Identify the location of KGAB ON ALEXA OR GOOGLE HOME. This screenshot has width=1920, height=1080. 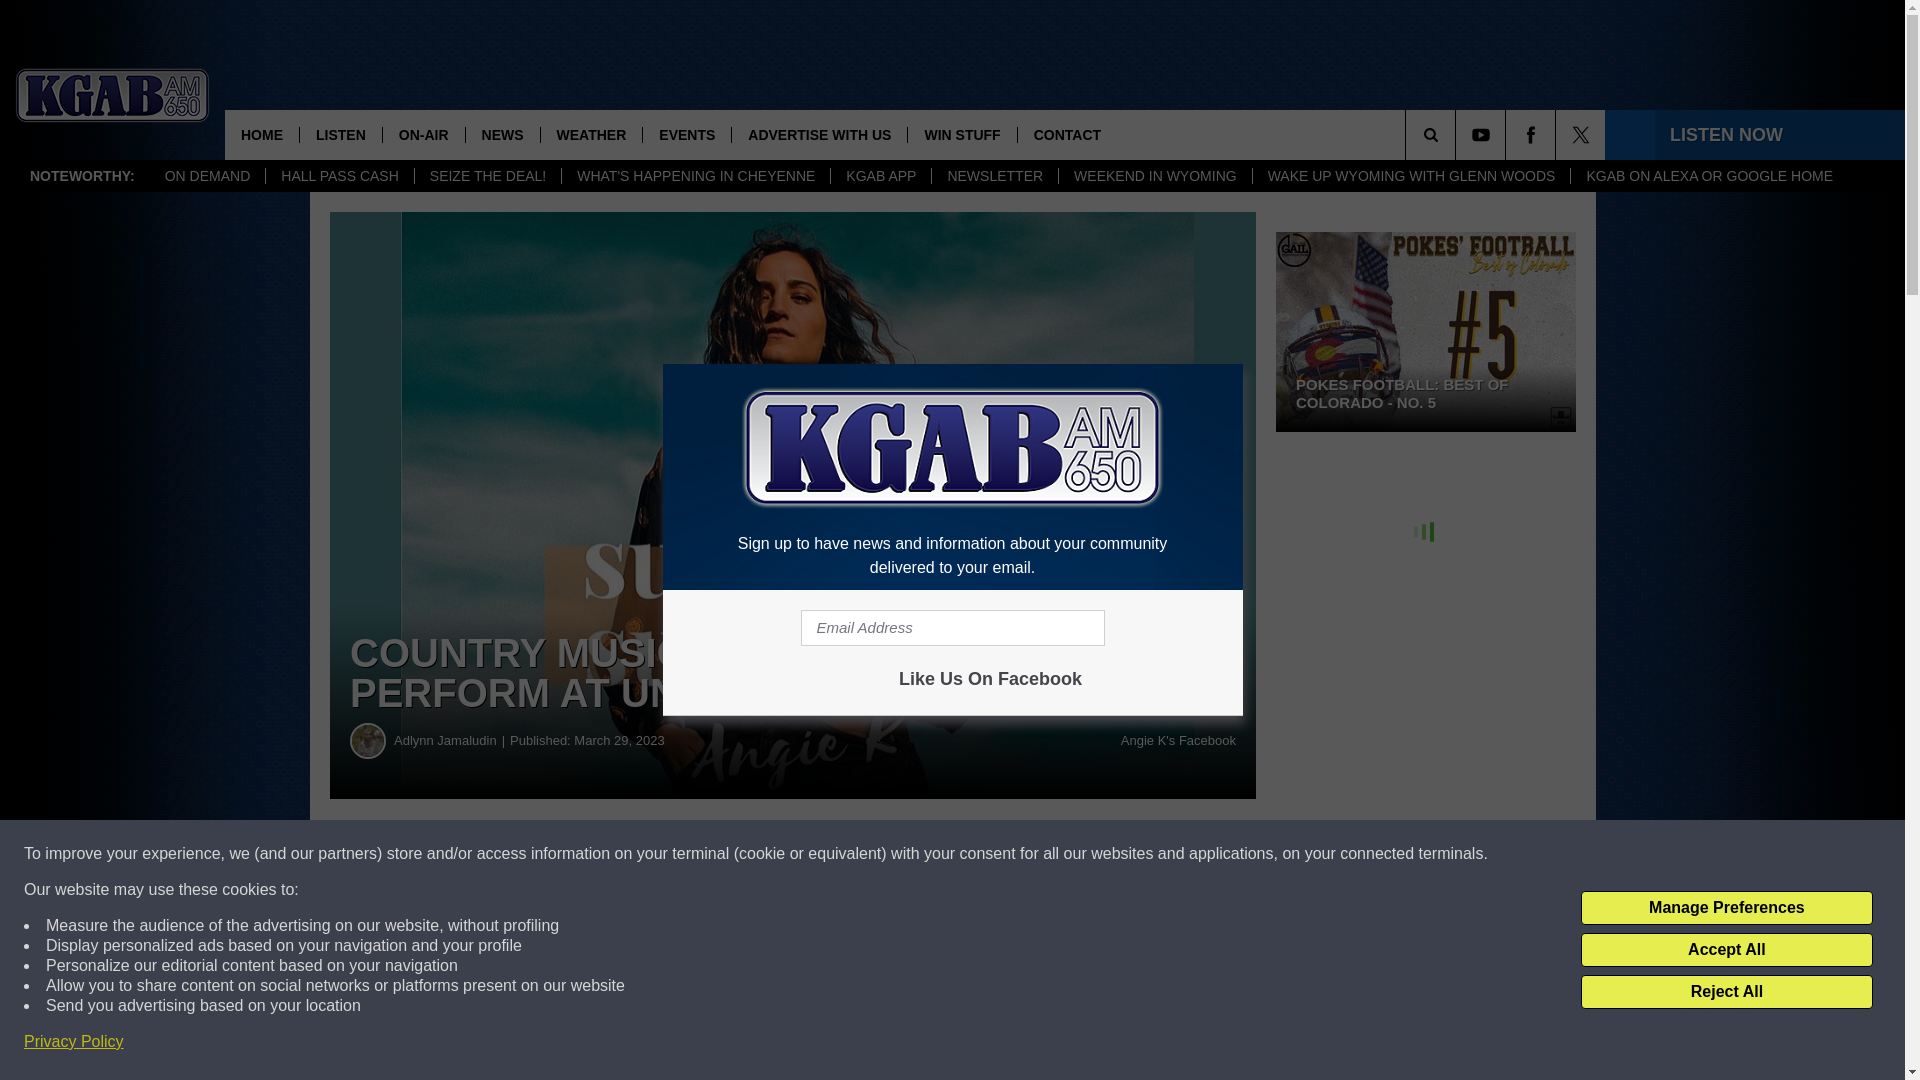
(1708, 176).